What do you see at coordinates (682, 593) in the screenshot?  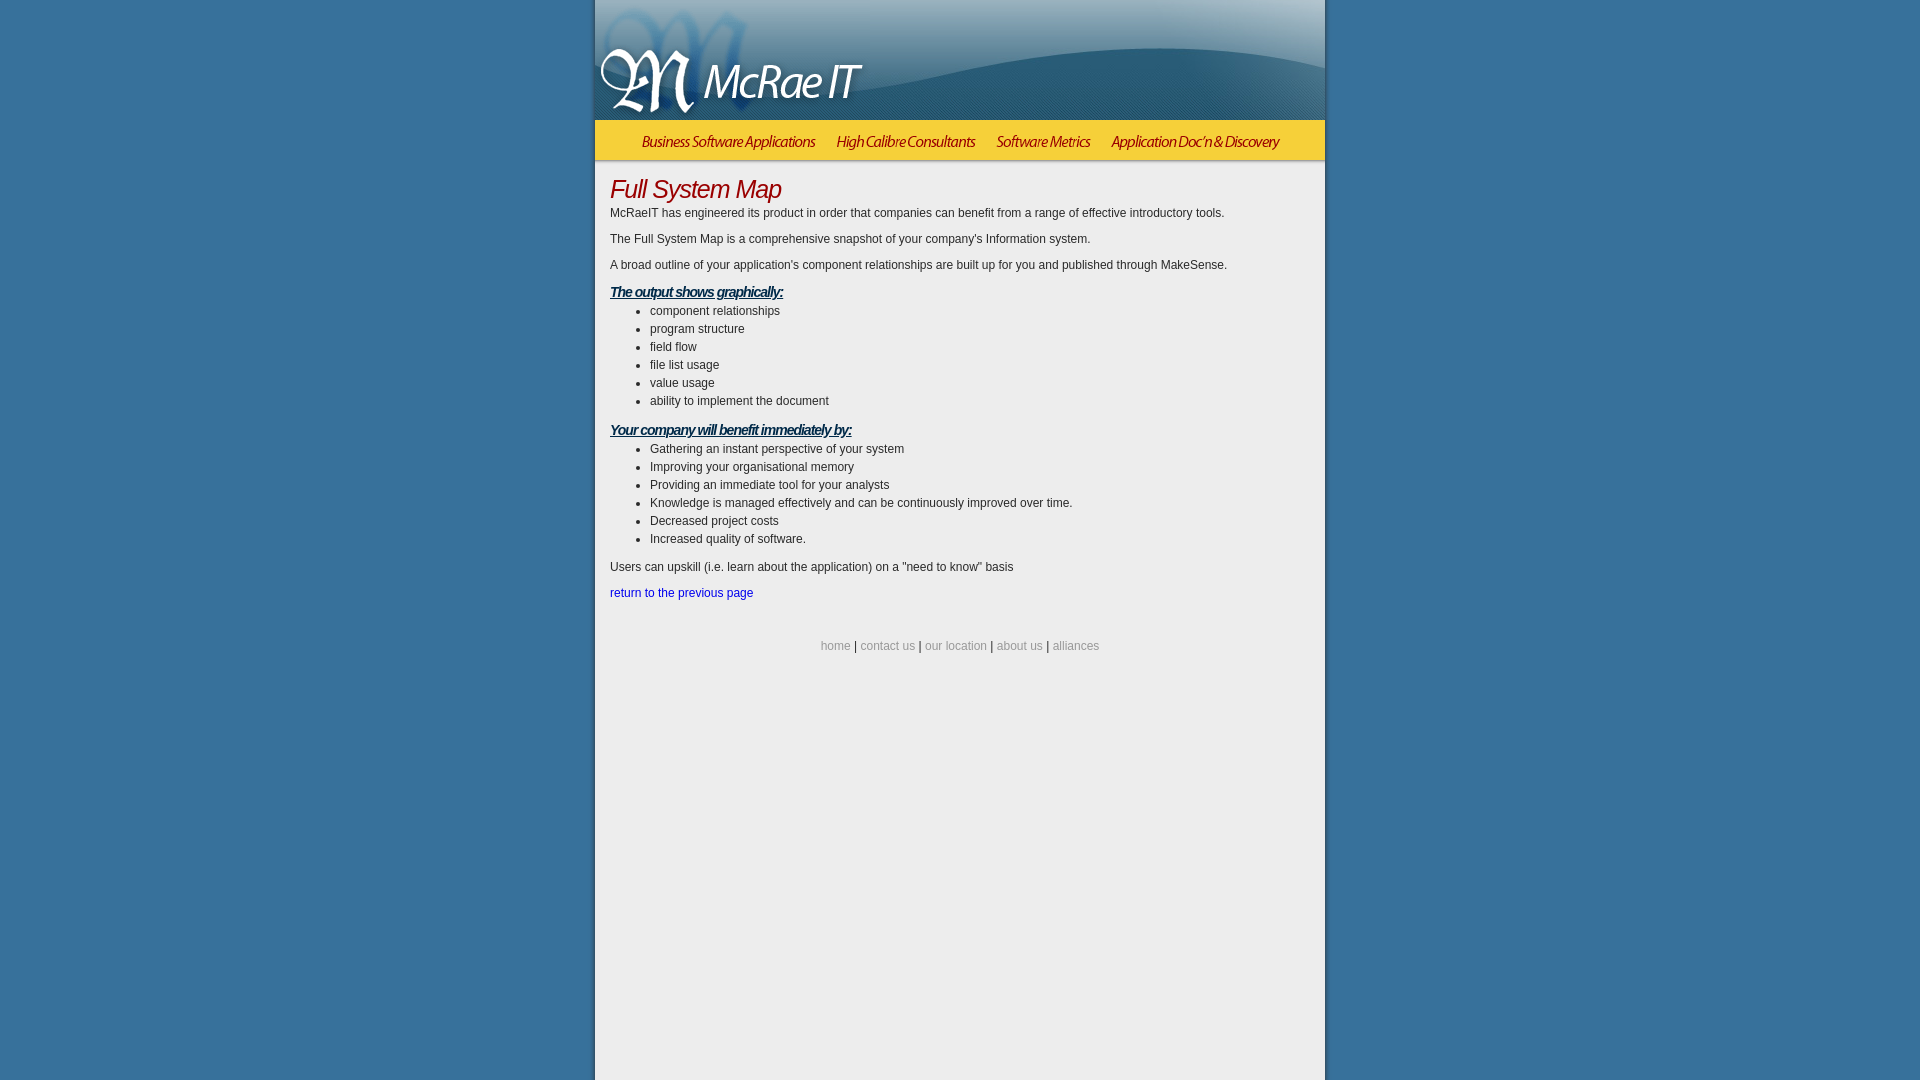 I see `return to the previous page` at bounding box center [682, 593].